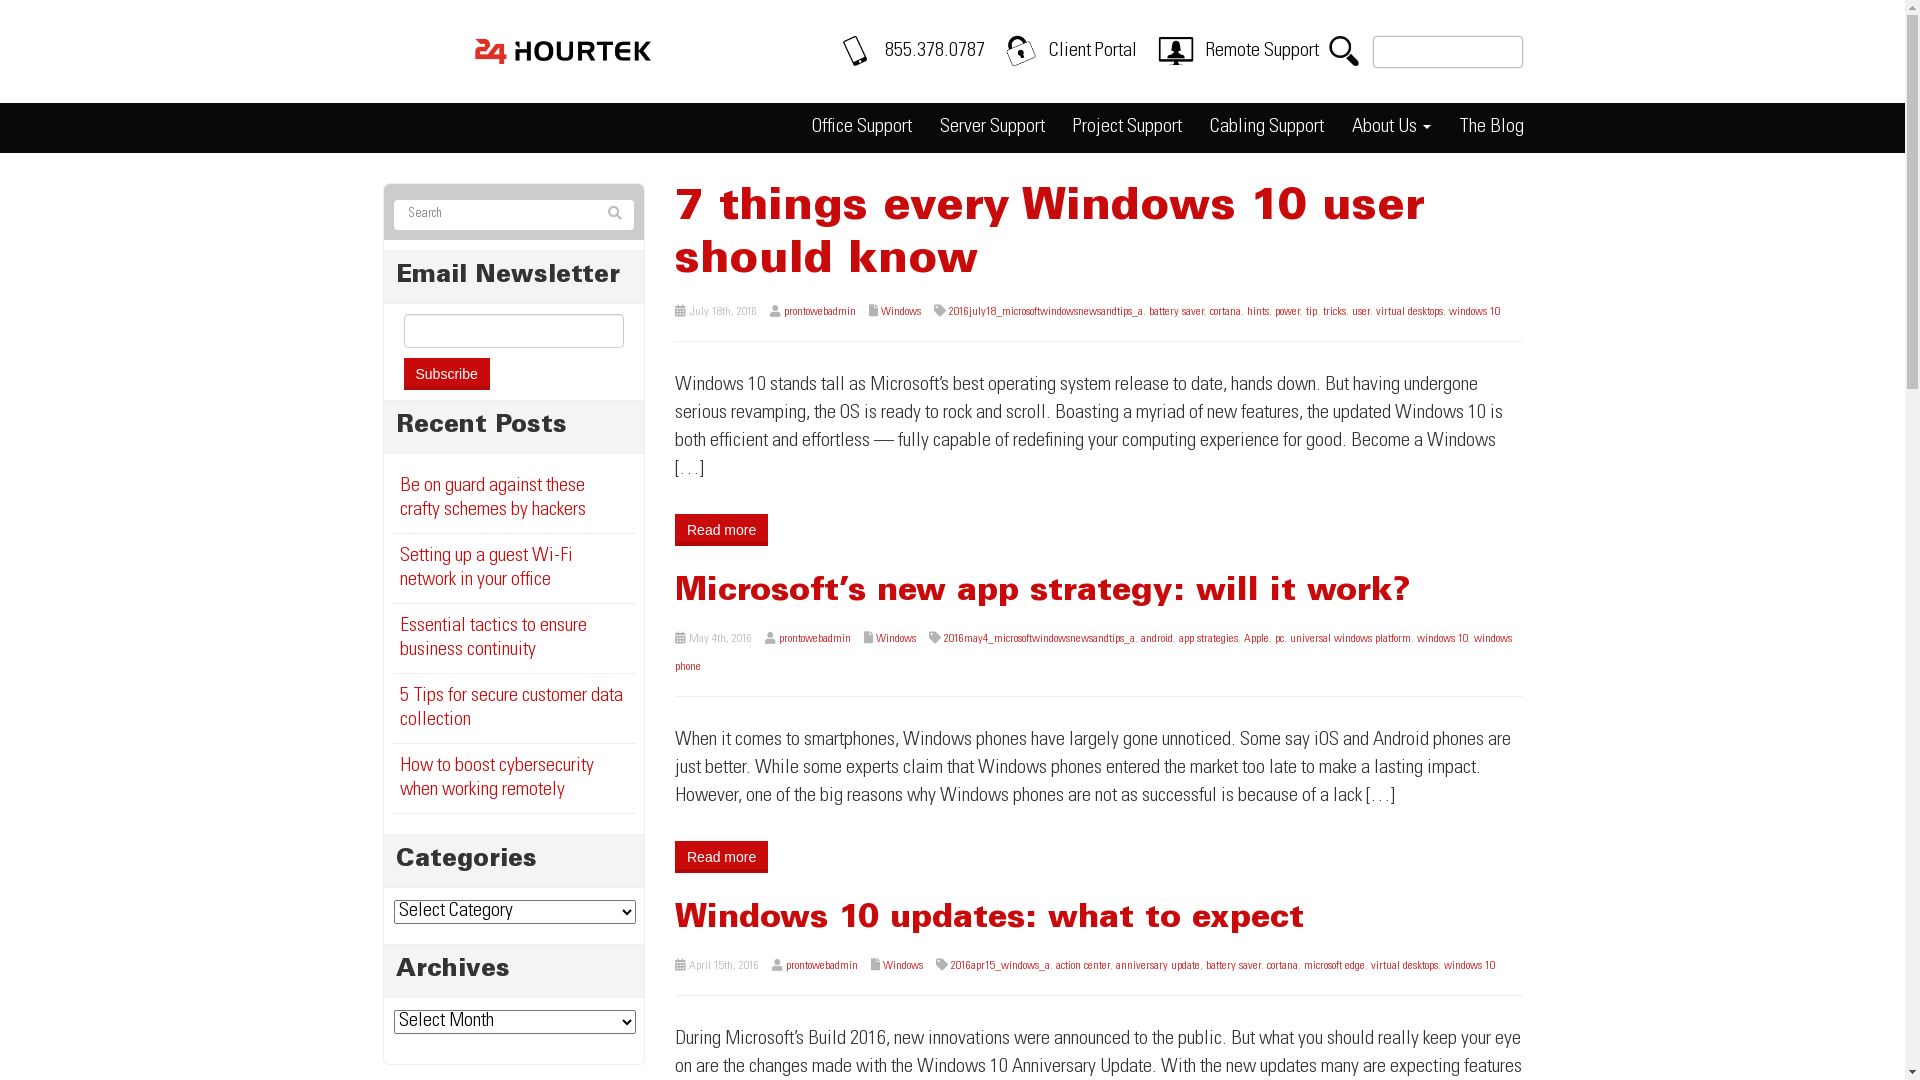 The height and width of the screenshot is (1080, 1920). What do you see at coordinates (1312, 312) in the screenshot?
I see `tip` at bounding box center [1312, 312].